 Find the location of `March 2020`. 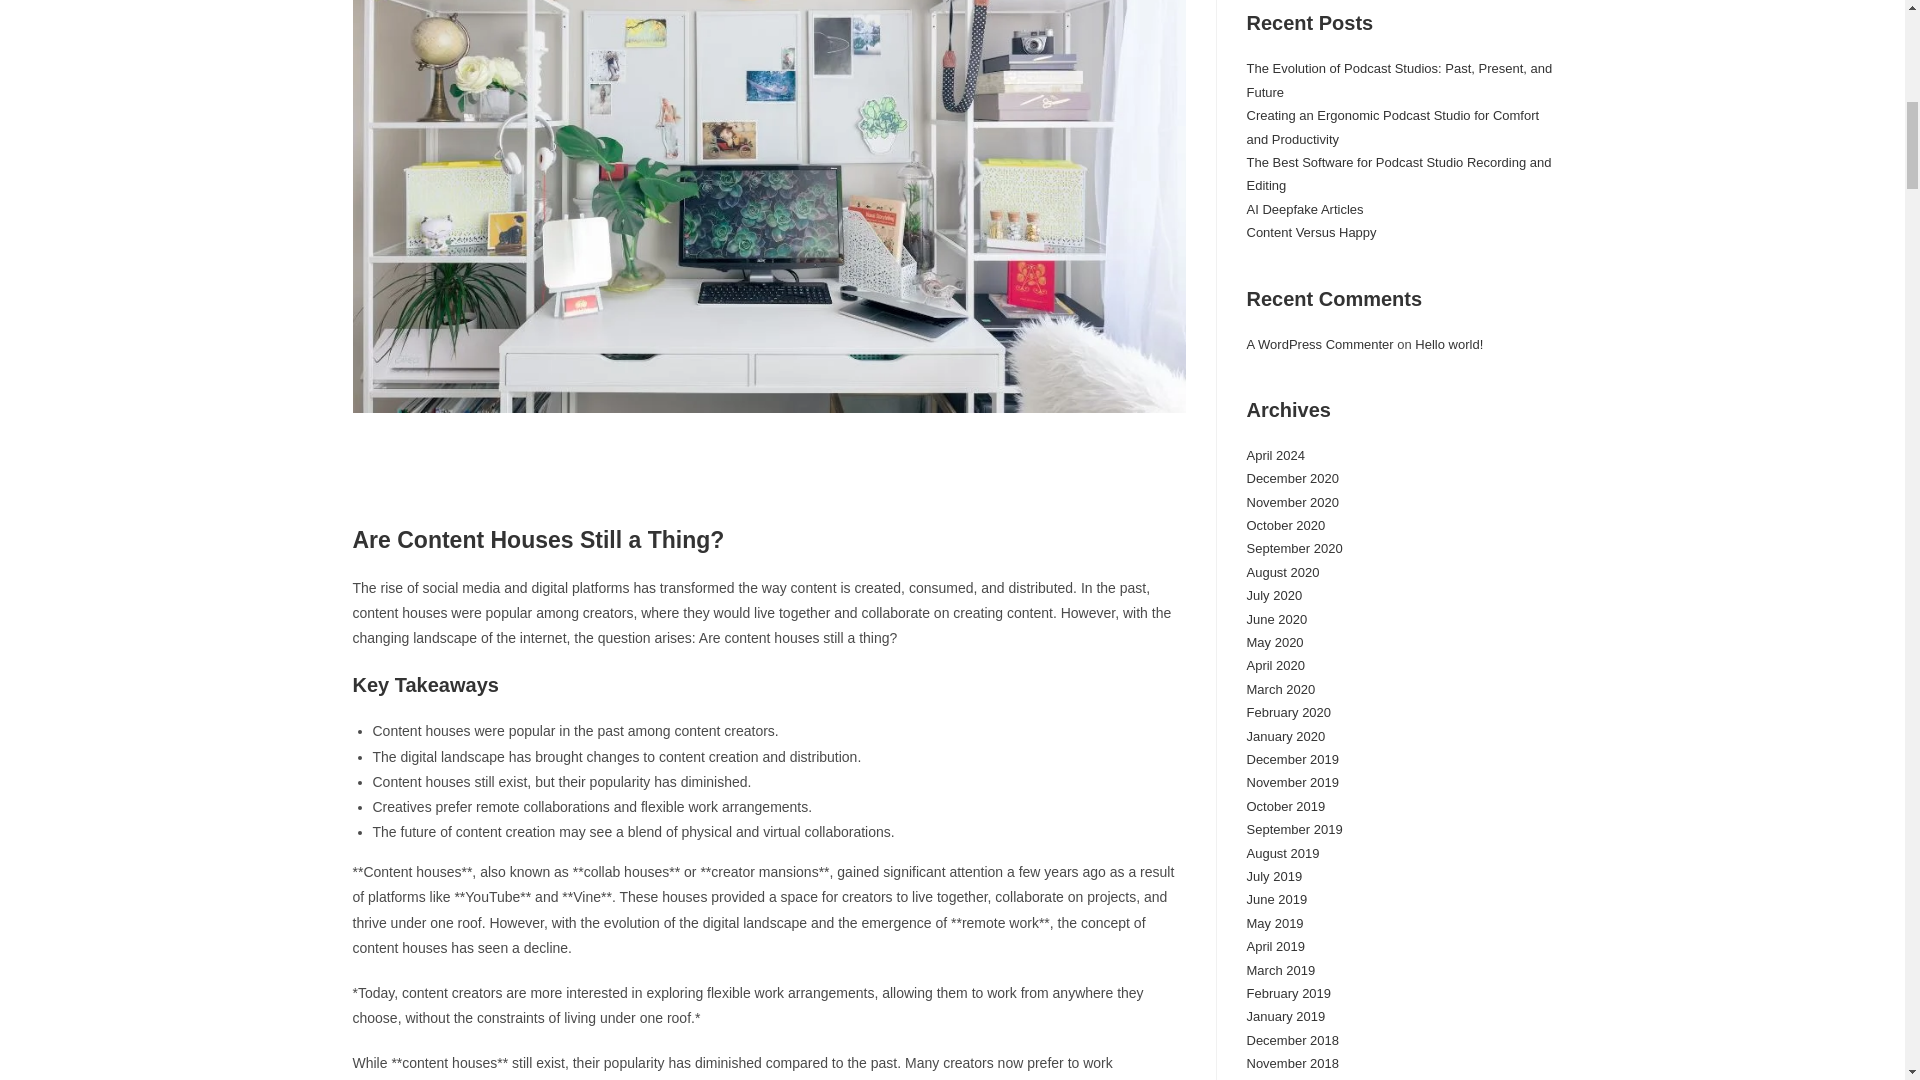

March 2020 is located at coordinates (1280, 688).